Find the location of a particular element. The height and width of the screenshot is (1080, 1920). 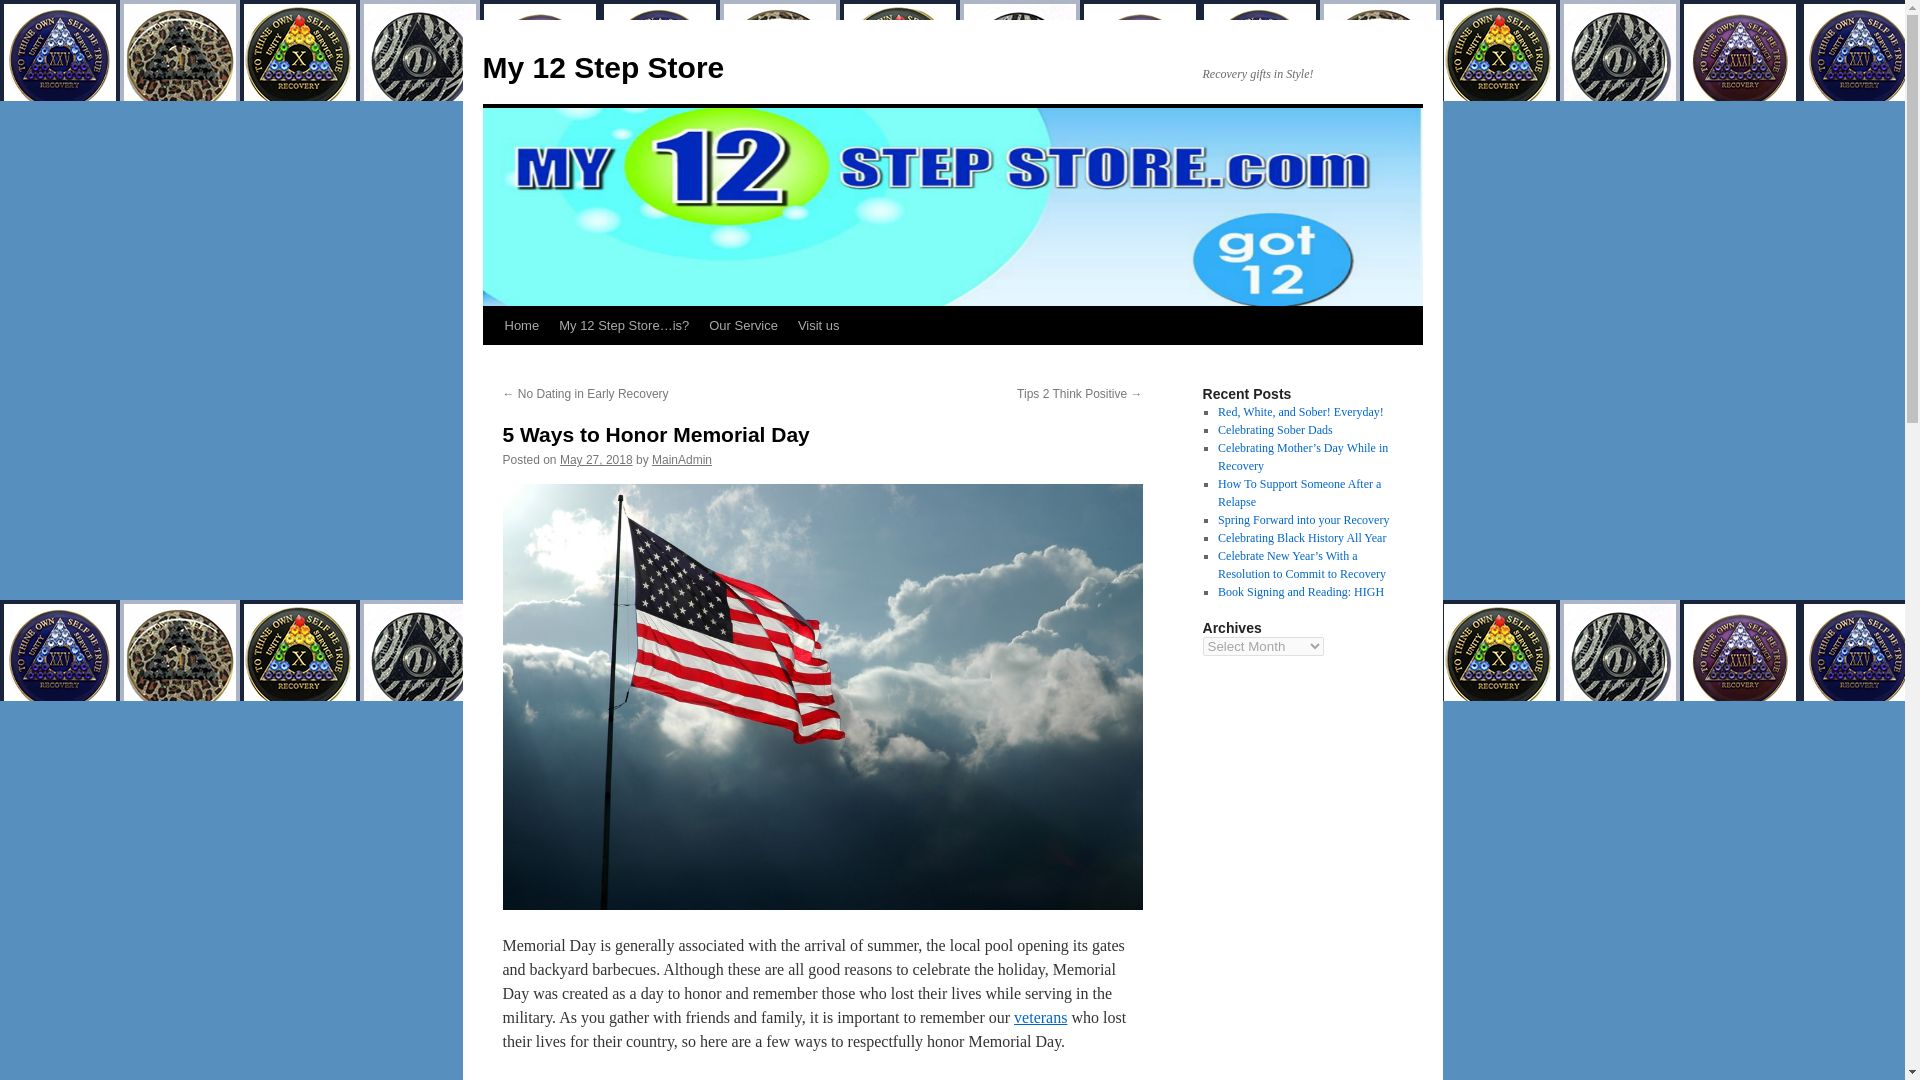

9:00 am is located at coordinates (596, 459).